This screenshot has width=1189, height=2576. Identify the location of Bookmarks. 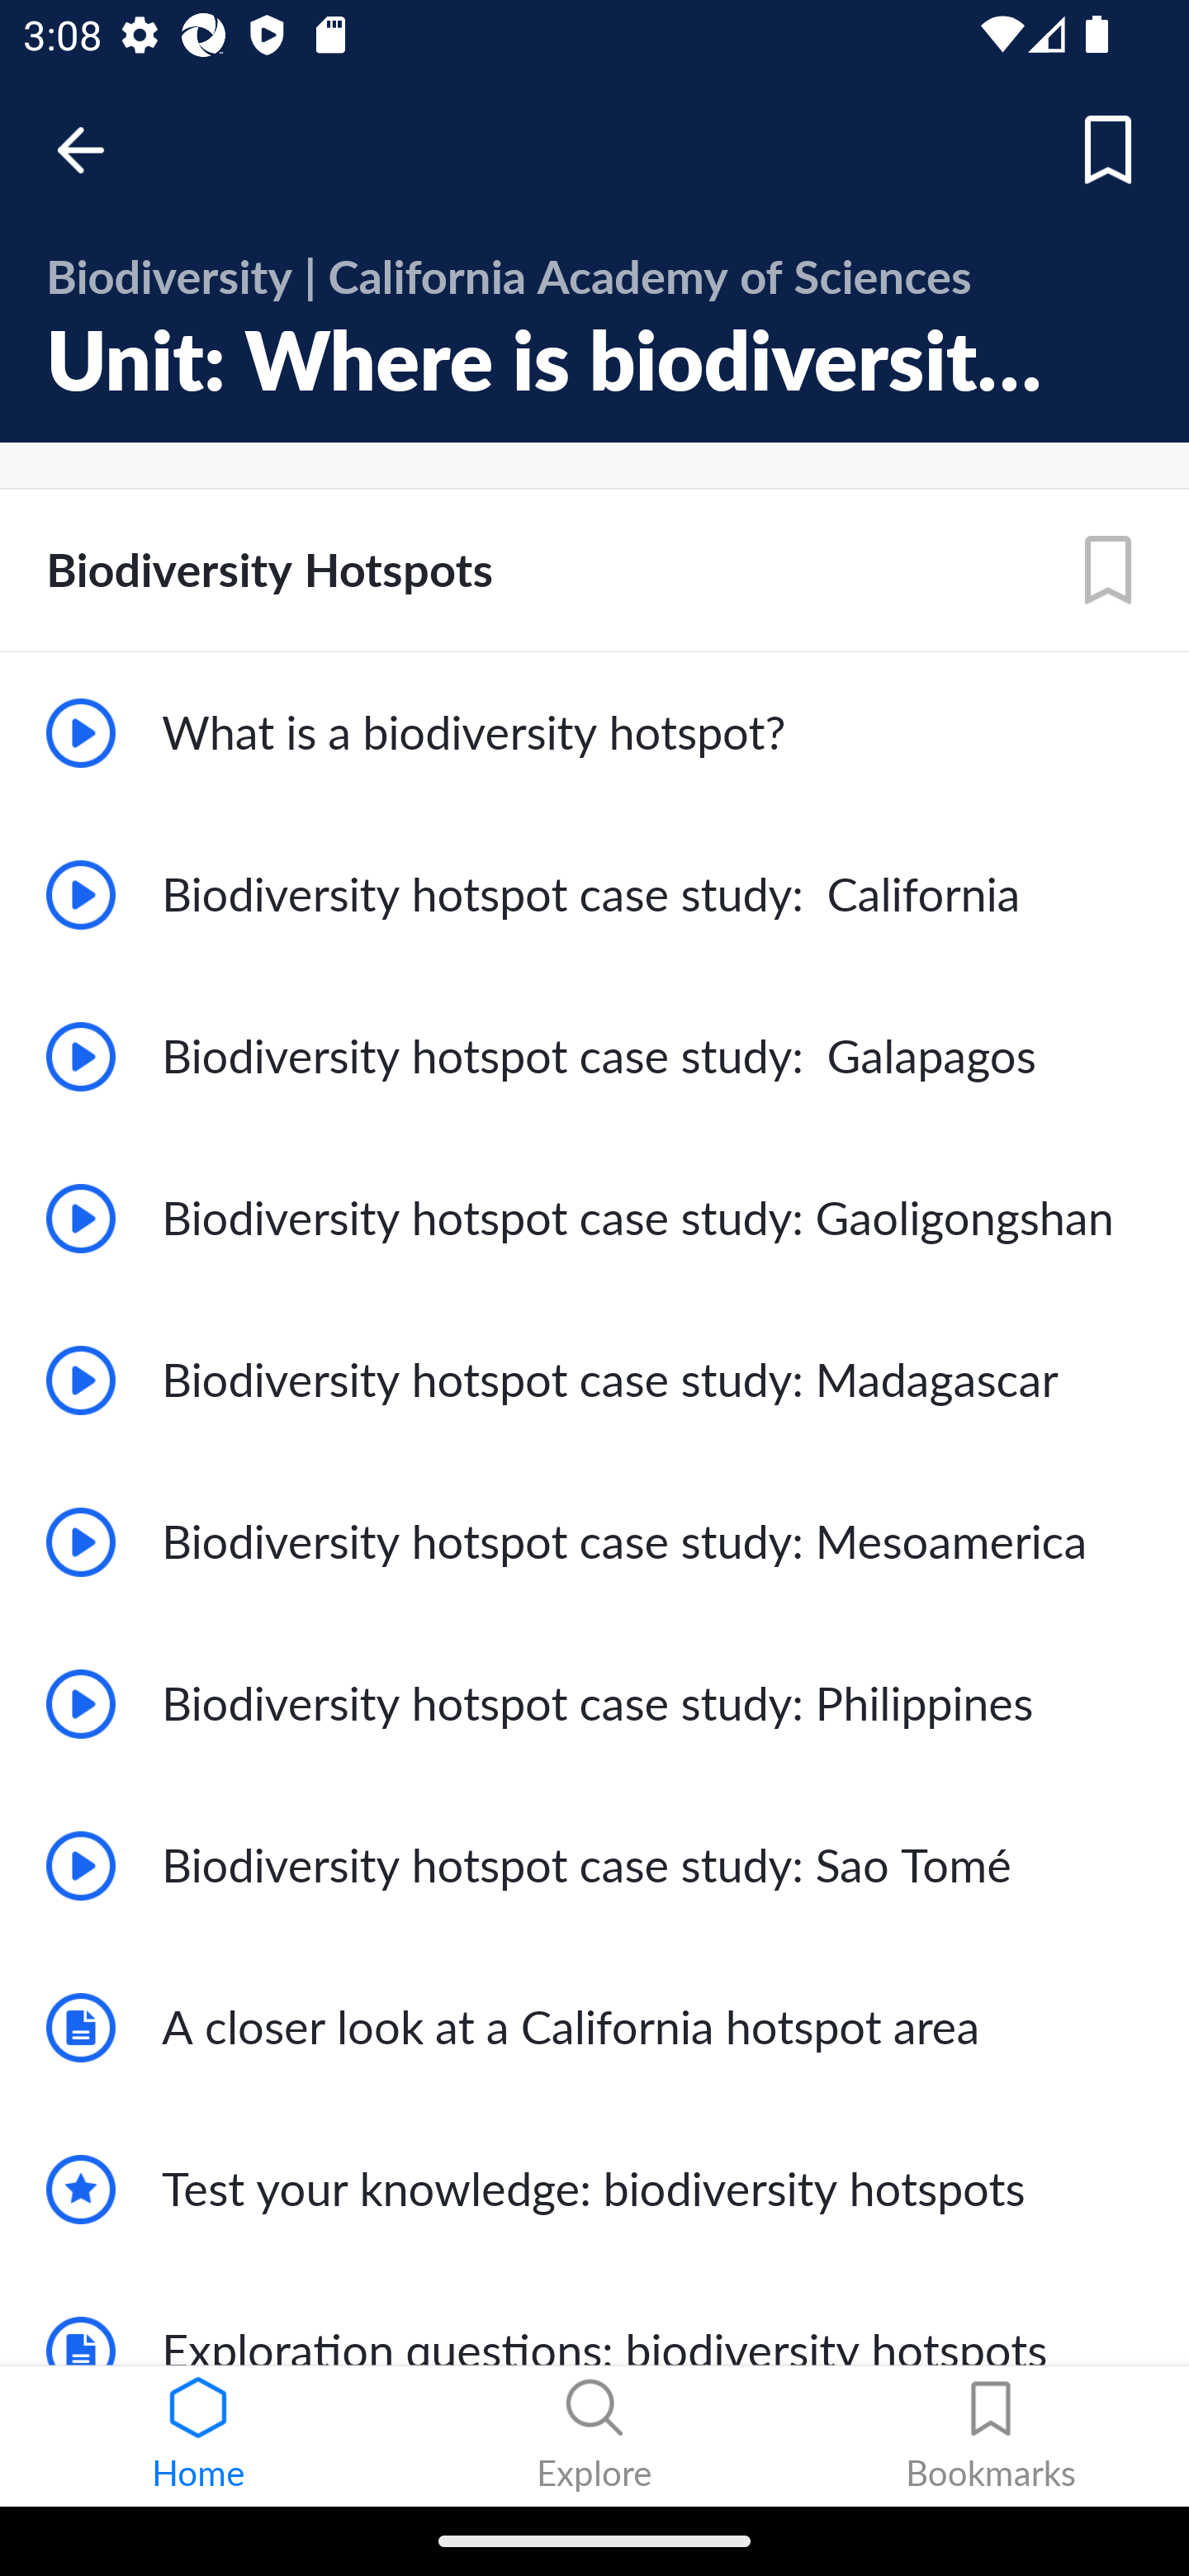
(991, 2436).